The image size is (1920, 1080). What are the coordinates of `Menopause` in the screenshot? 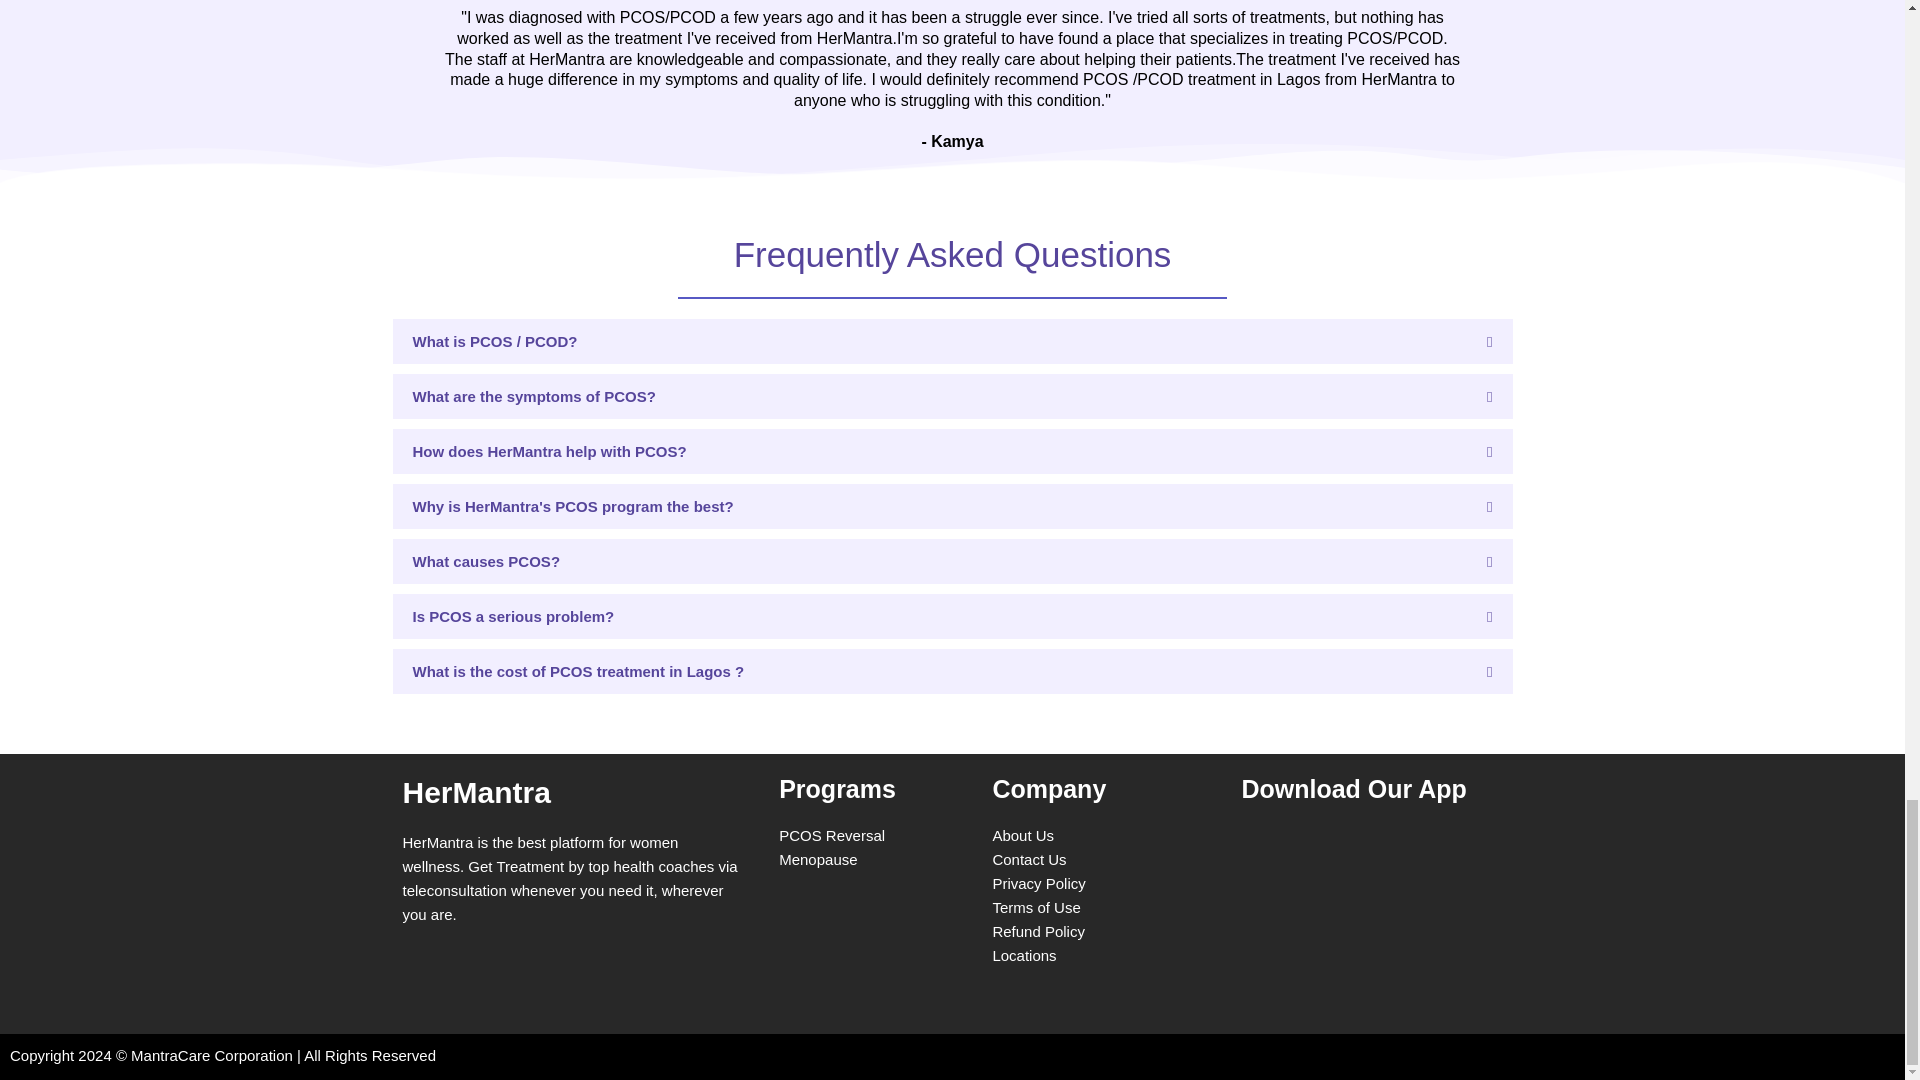 It's located at (818, 860).